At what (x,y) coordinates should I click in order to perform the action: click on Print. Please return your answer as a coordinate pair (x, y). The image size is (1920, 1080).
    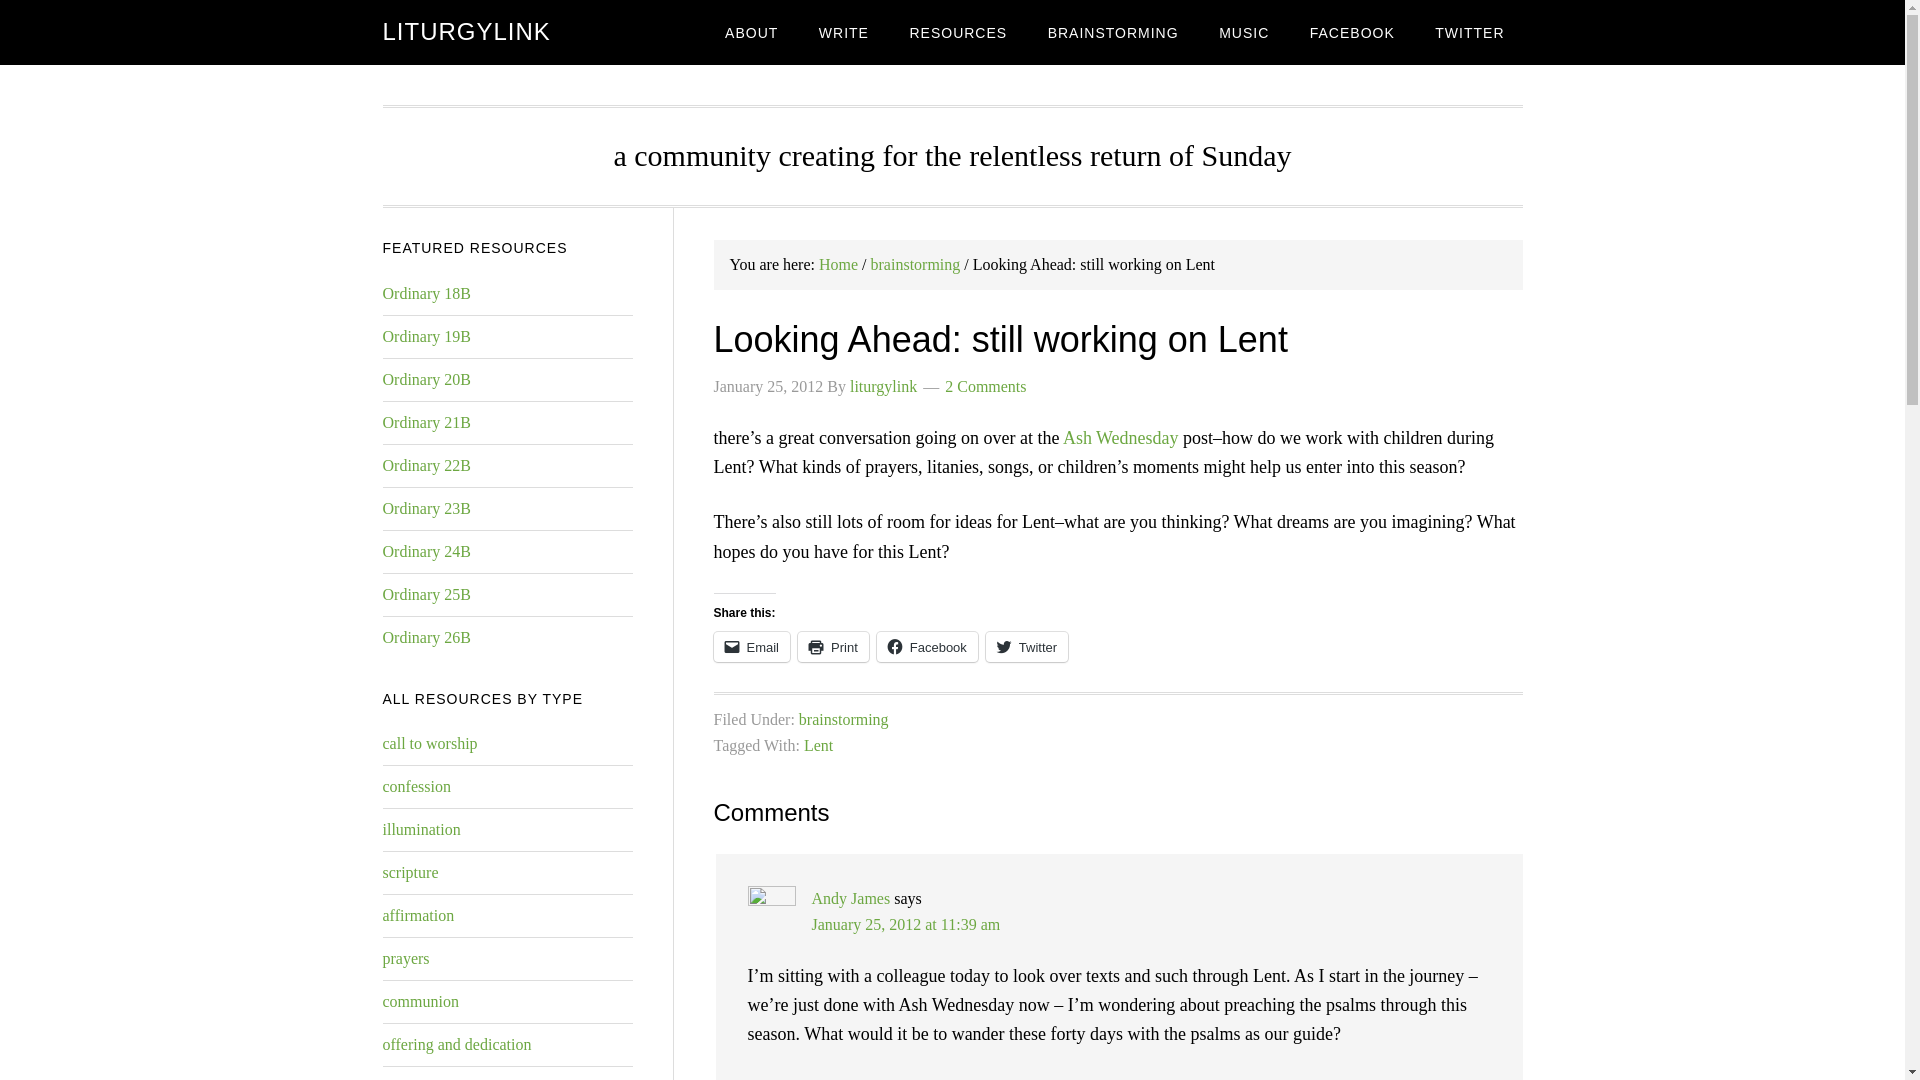
    Looking at the image, I should click on (834, 646).